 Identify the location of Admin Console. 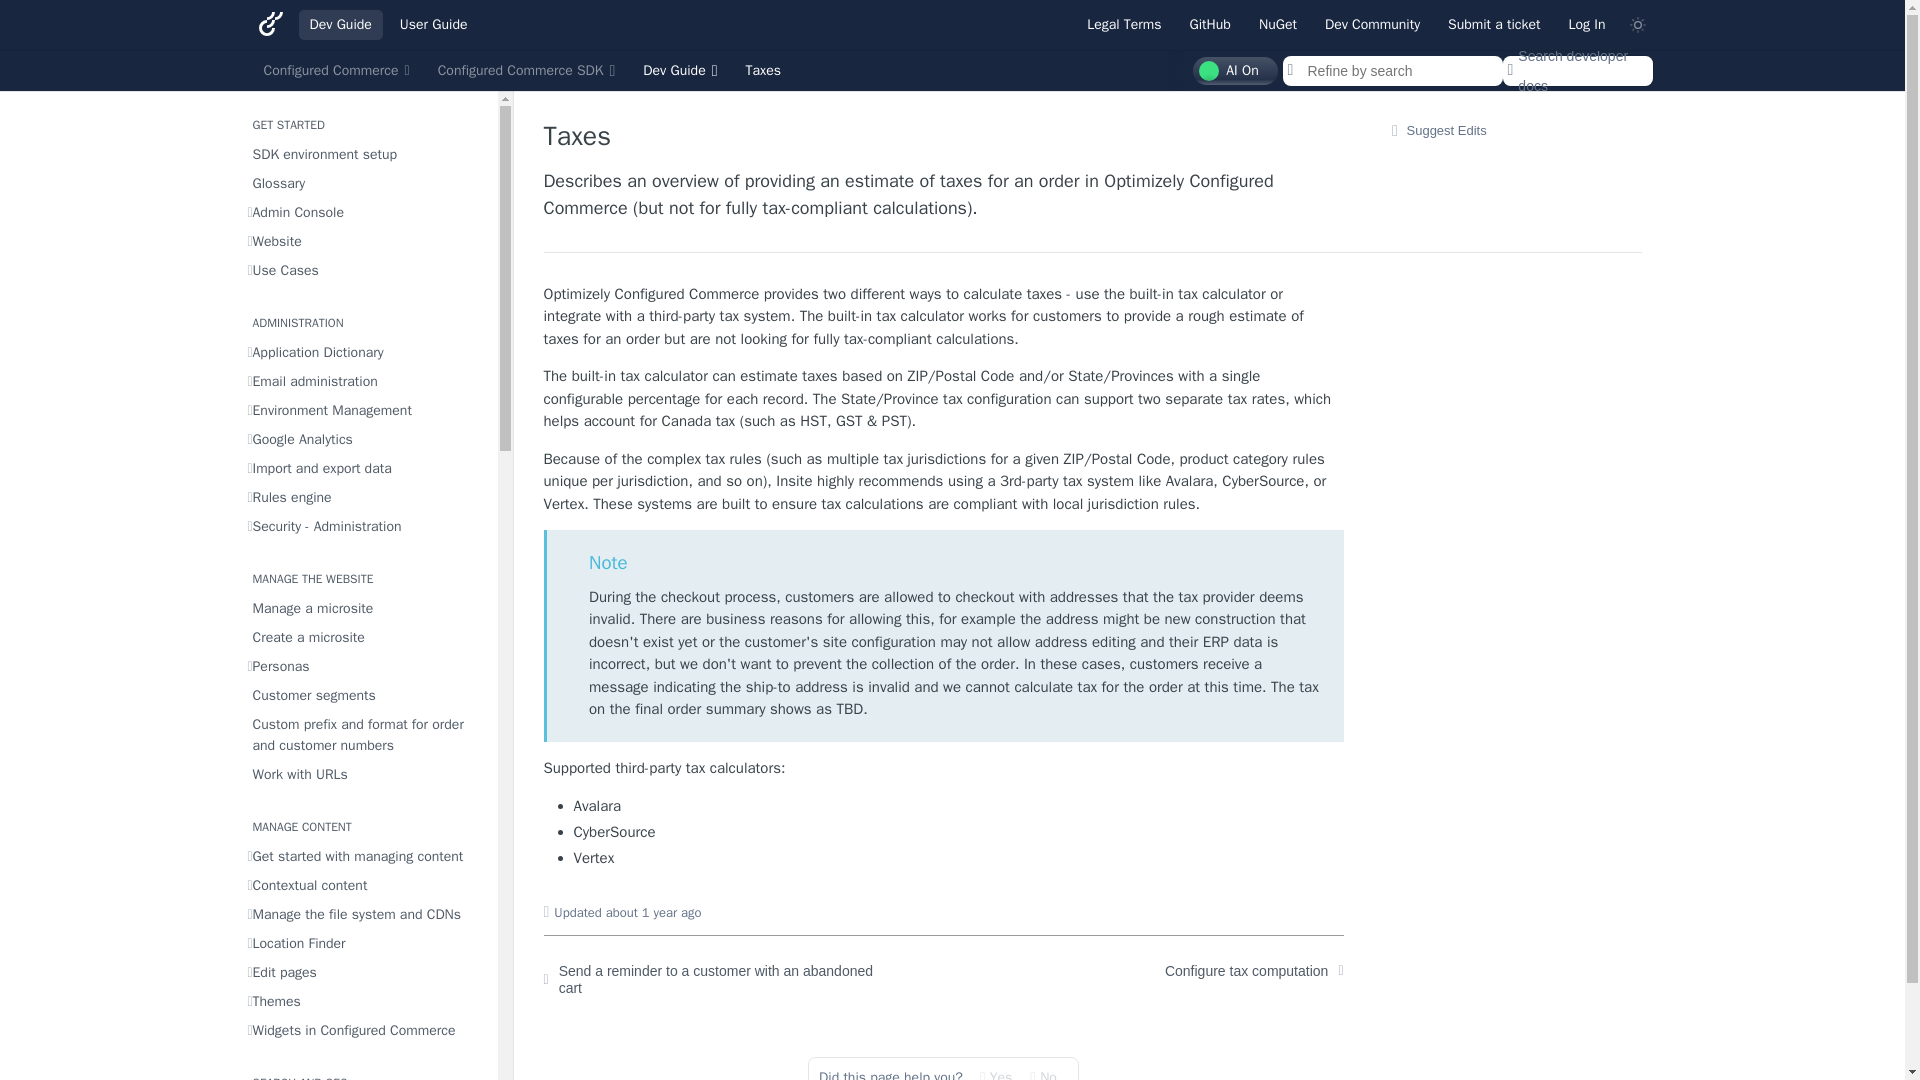
(366, 212).